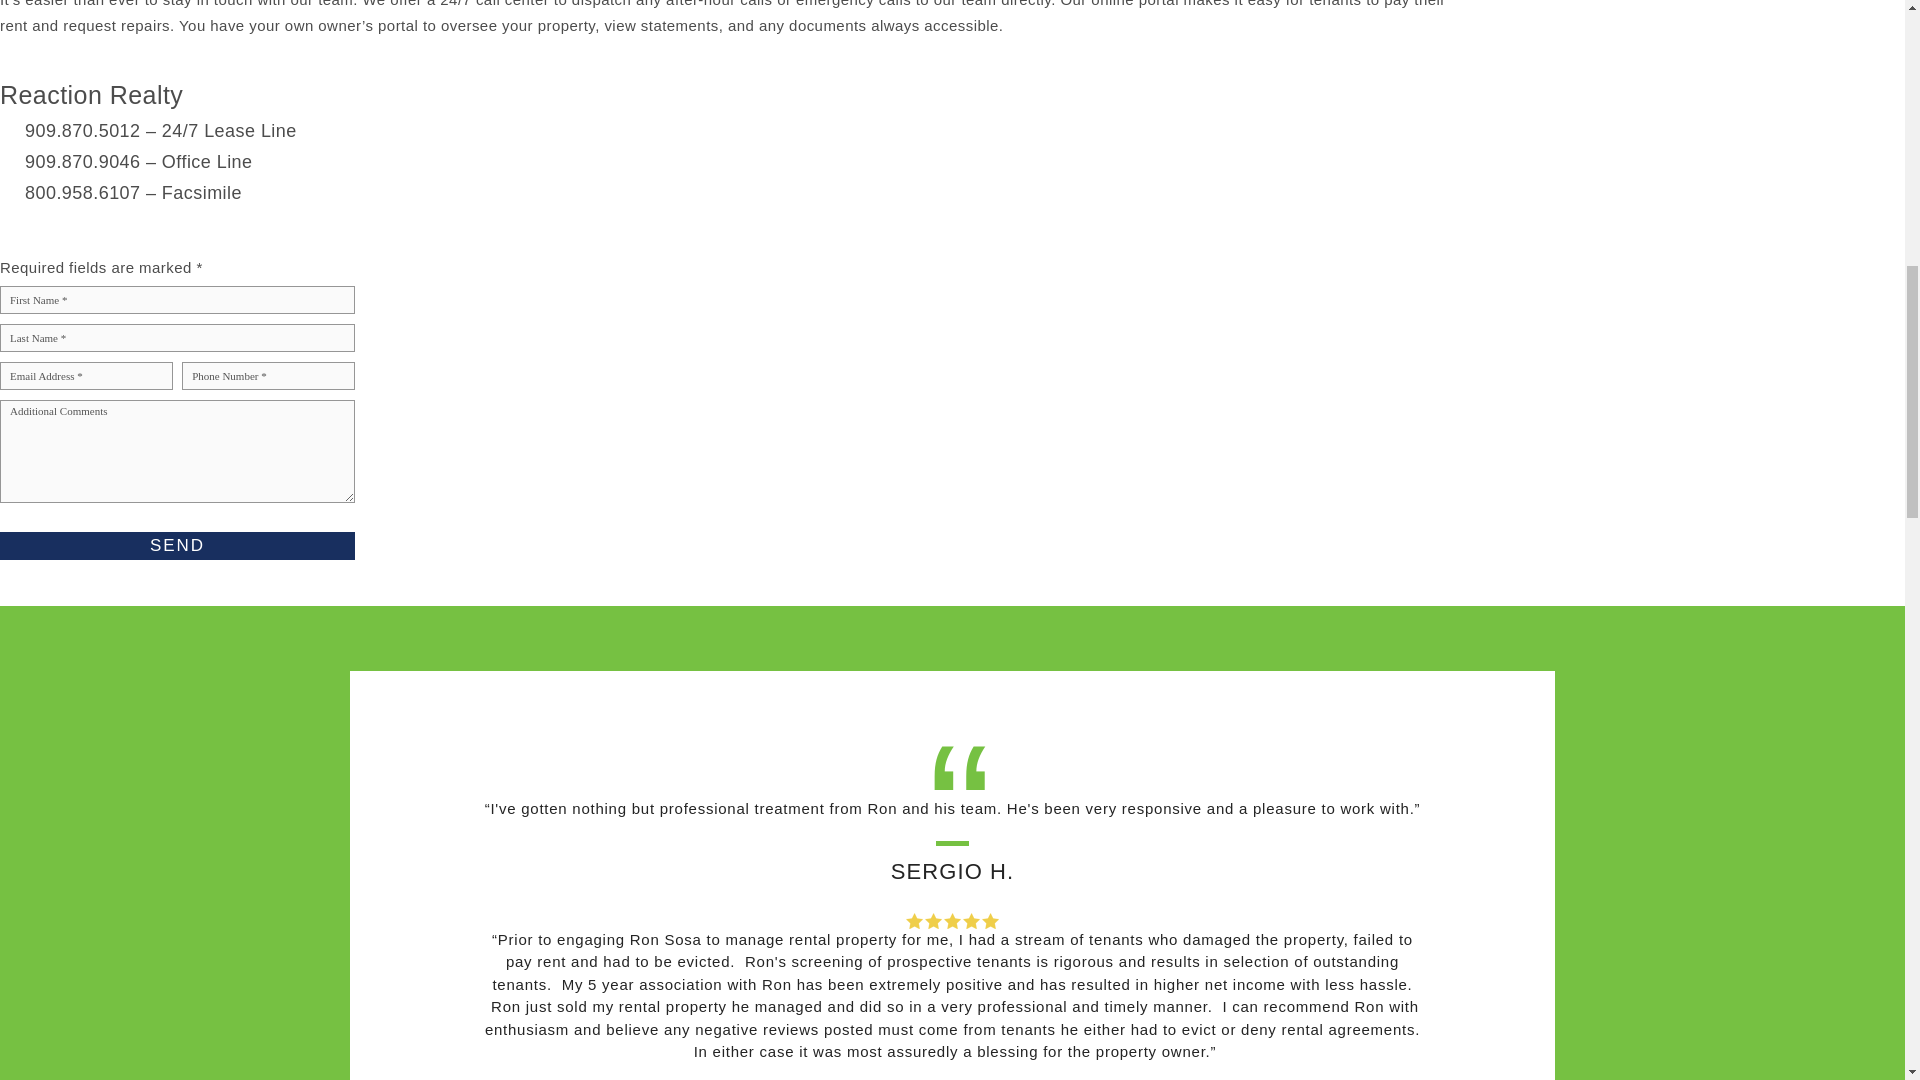  Describe the element at coordinates (178, 546) in the screenshot. I see `Send` at that location.